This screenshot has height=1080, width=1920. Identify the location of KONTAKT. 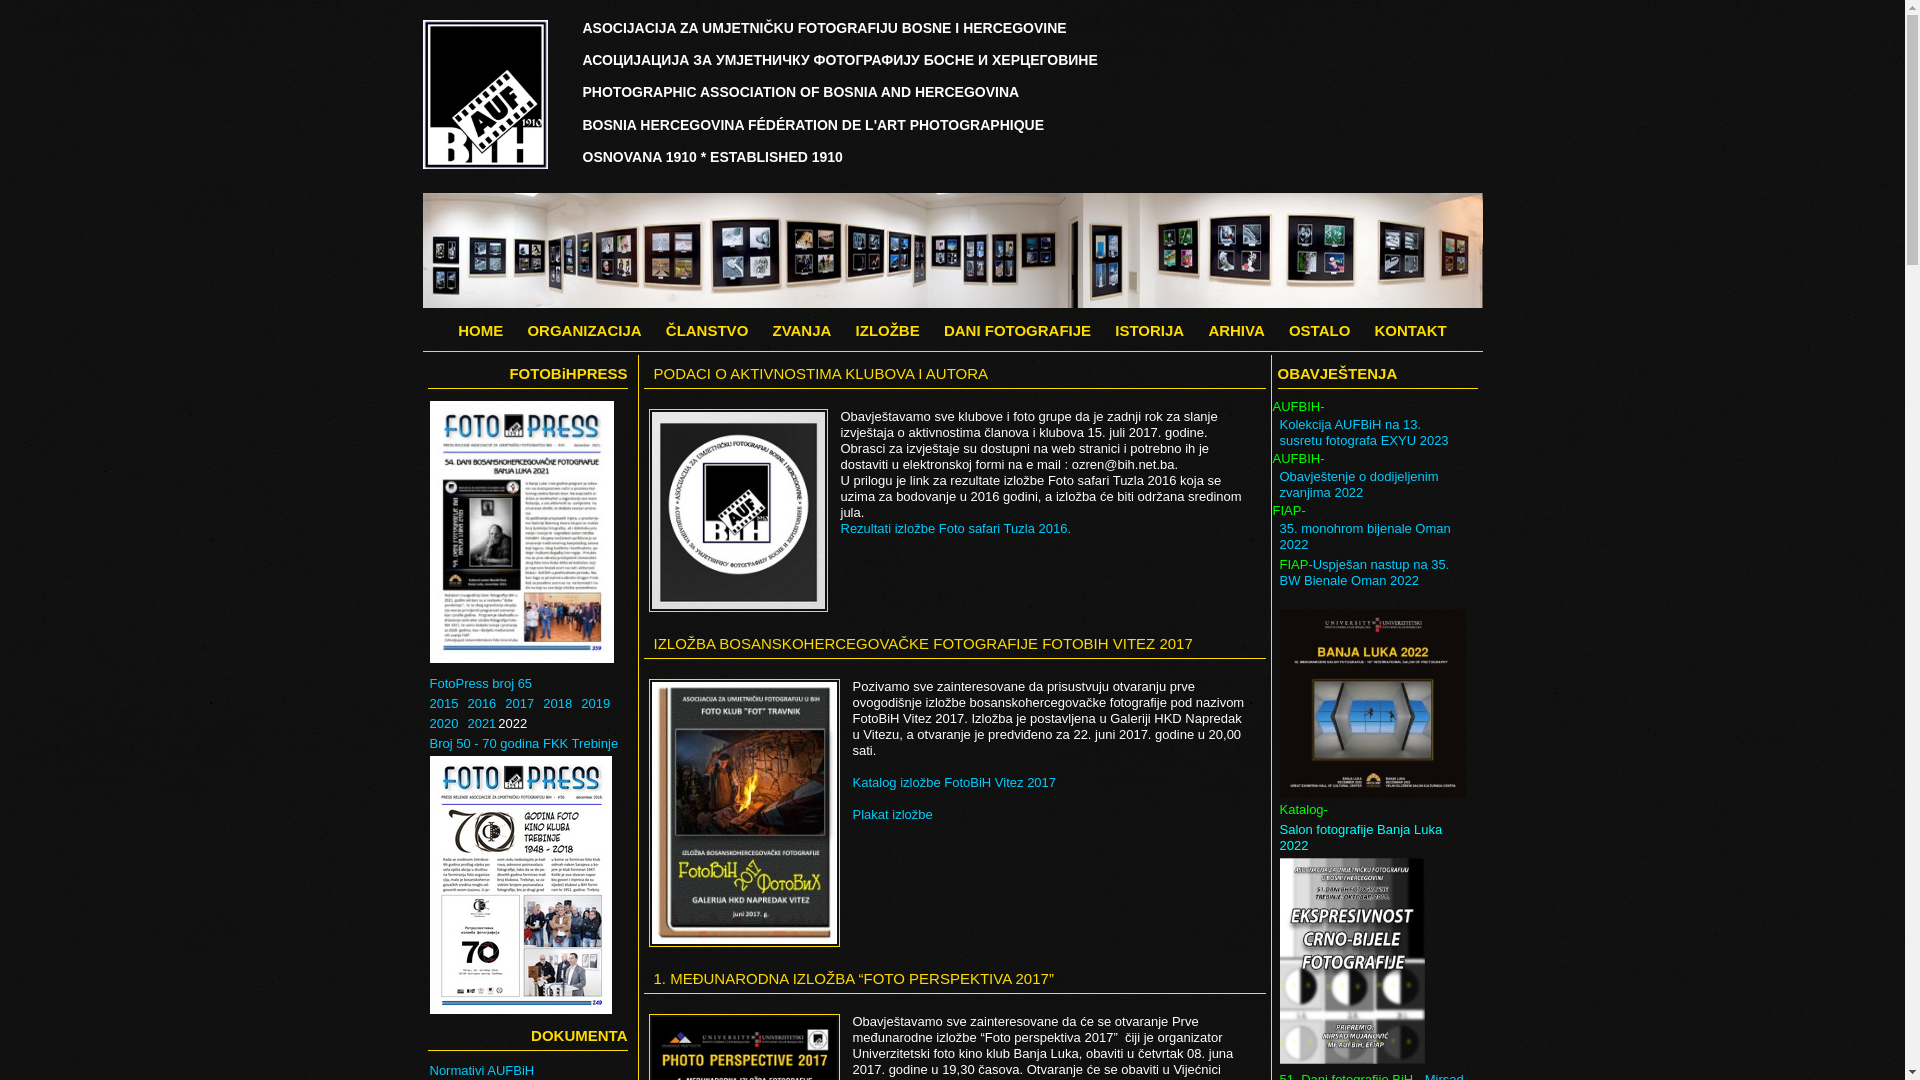
(1410, 330).